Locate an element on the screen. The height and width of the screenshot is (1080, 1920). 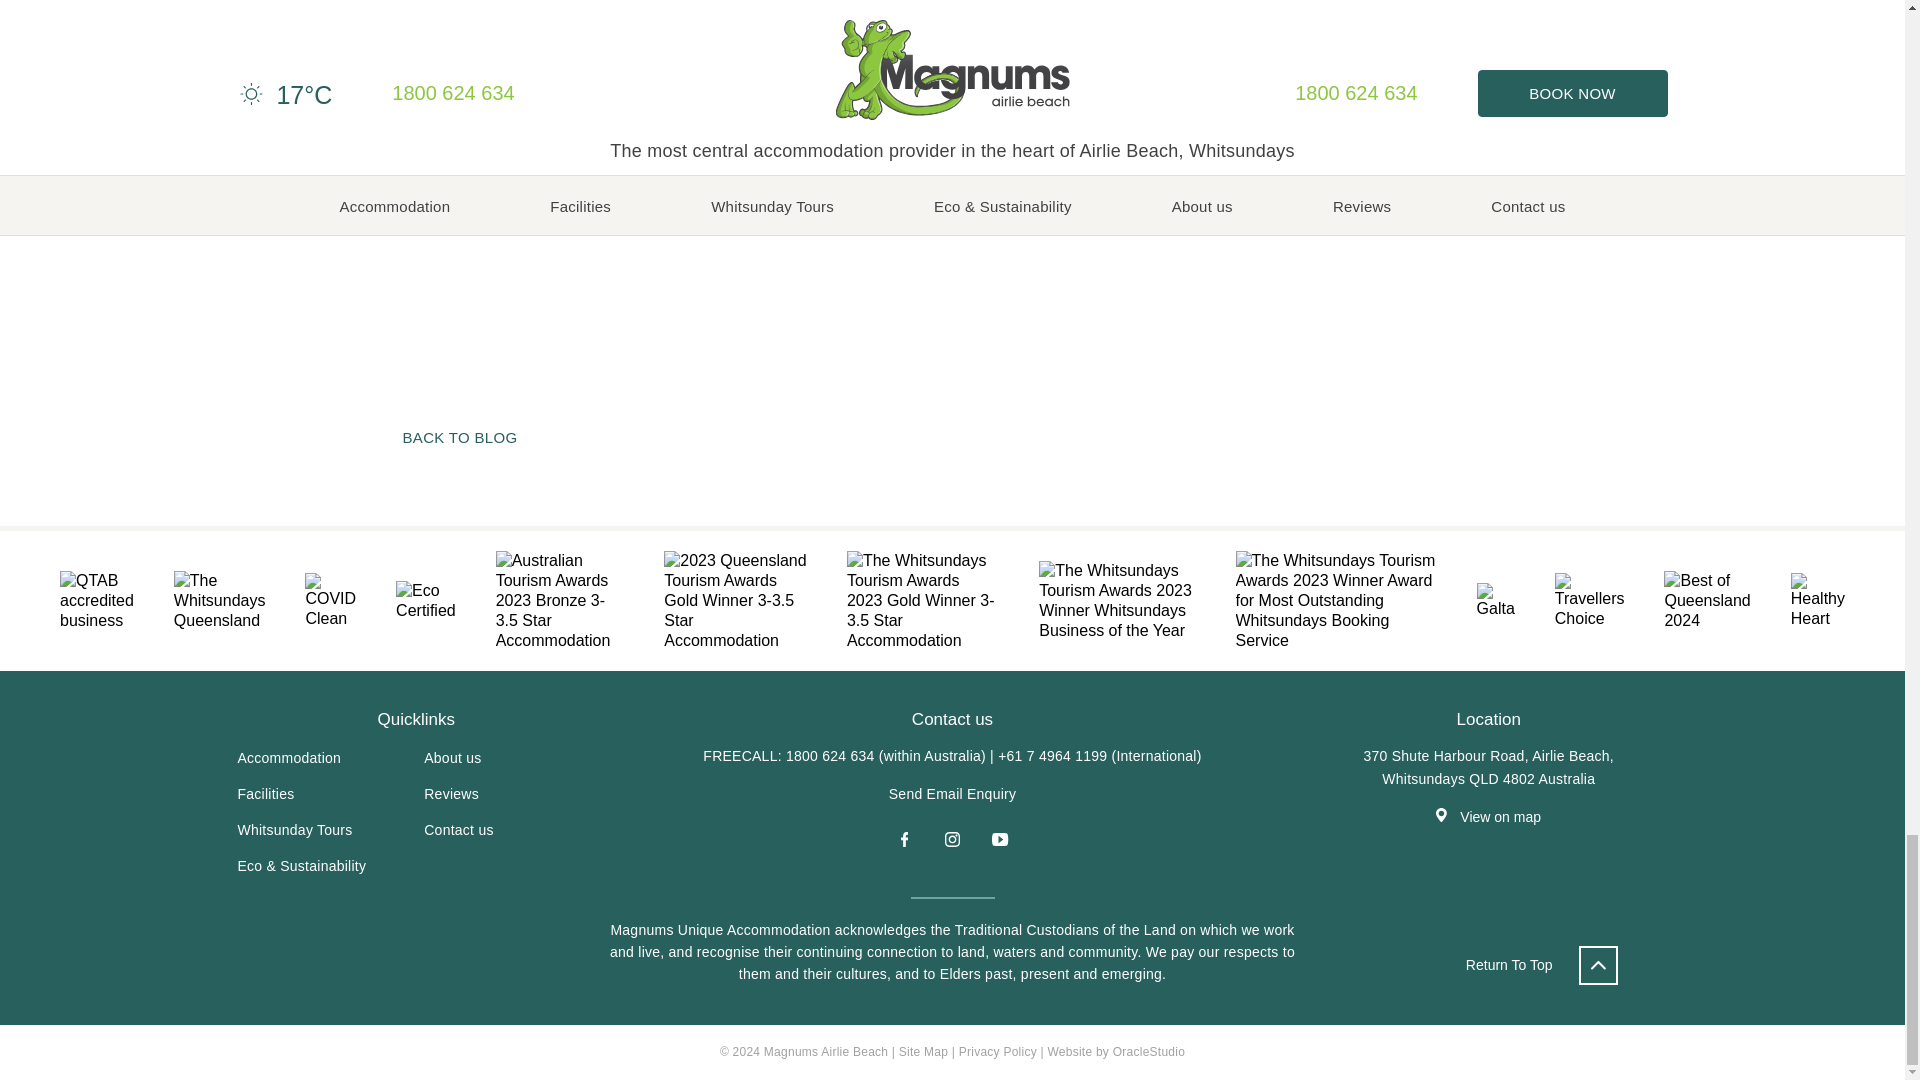
Feeding the crocodiles  is located at coordinates (1236, 192).